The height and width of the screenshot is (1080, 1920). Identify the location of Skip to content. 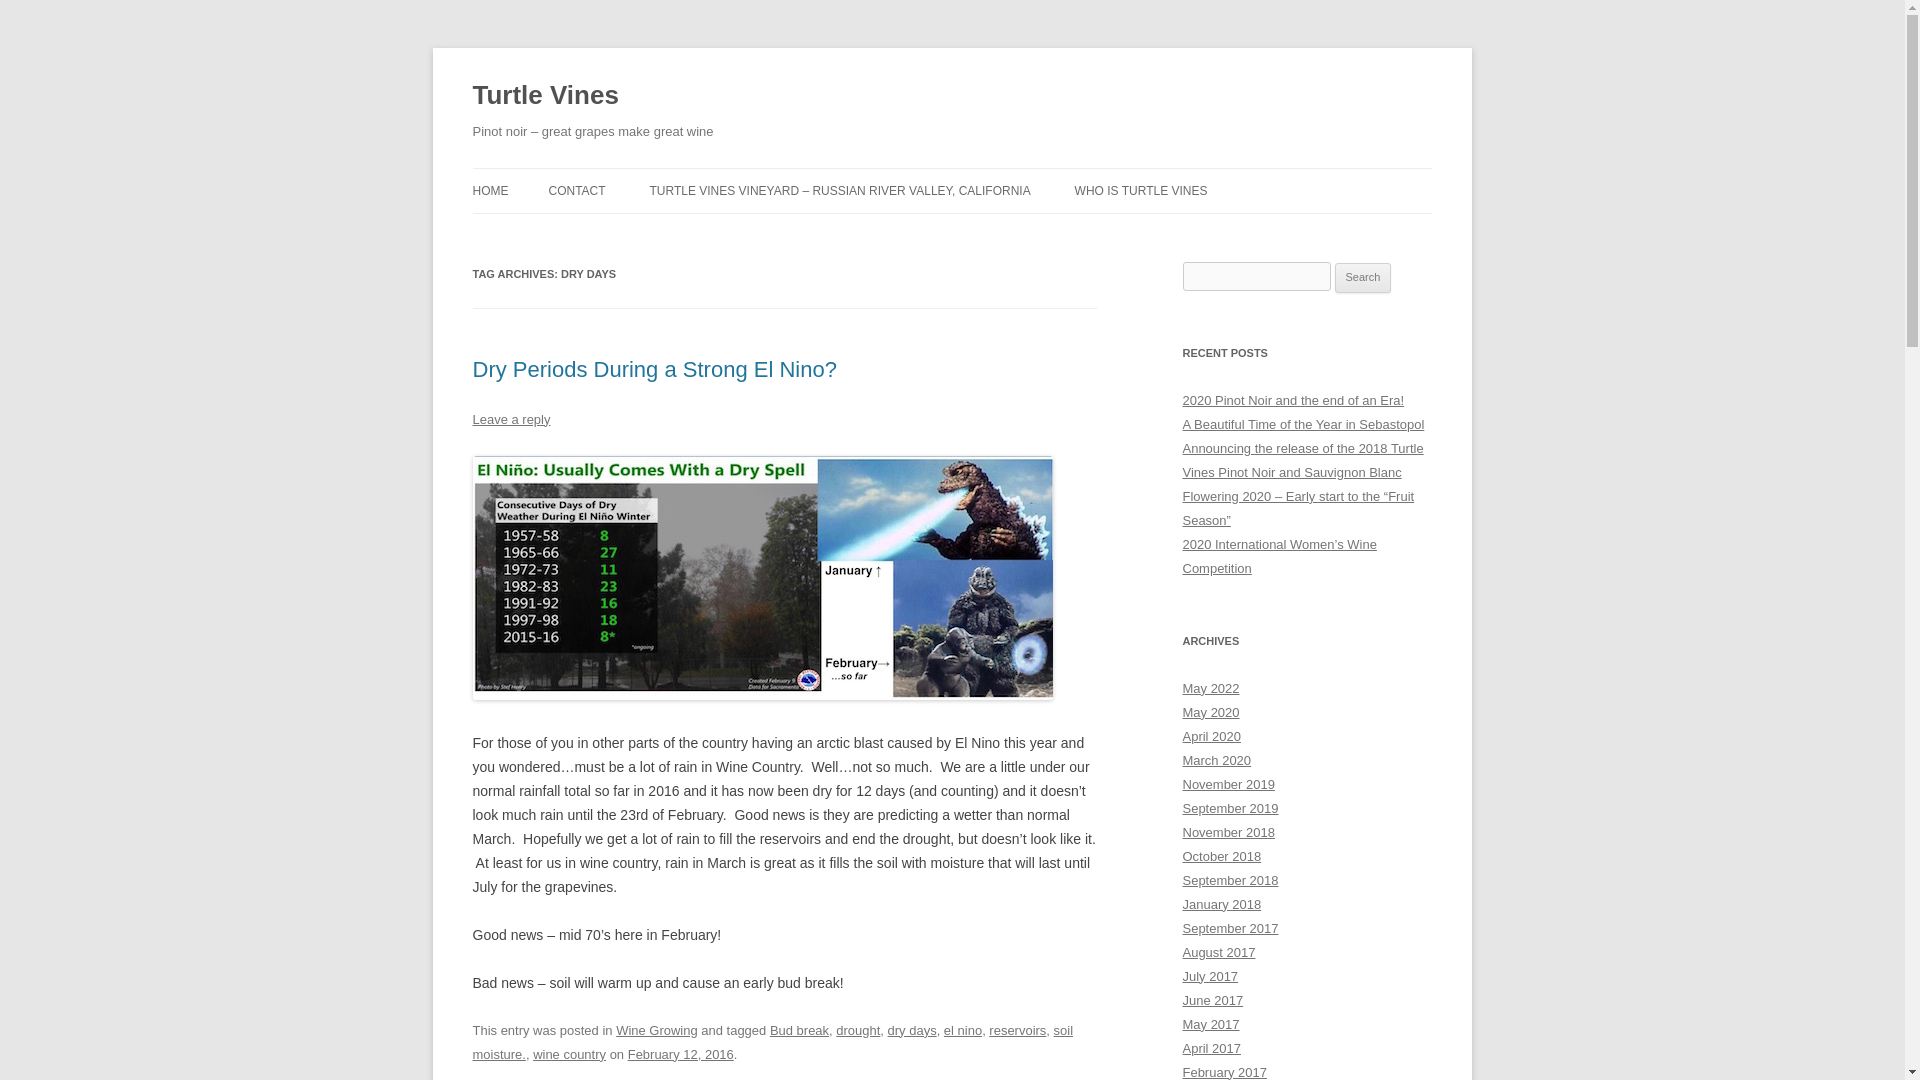
(998, 175).